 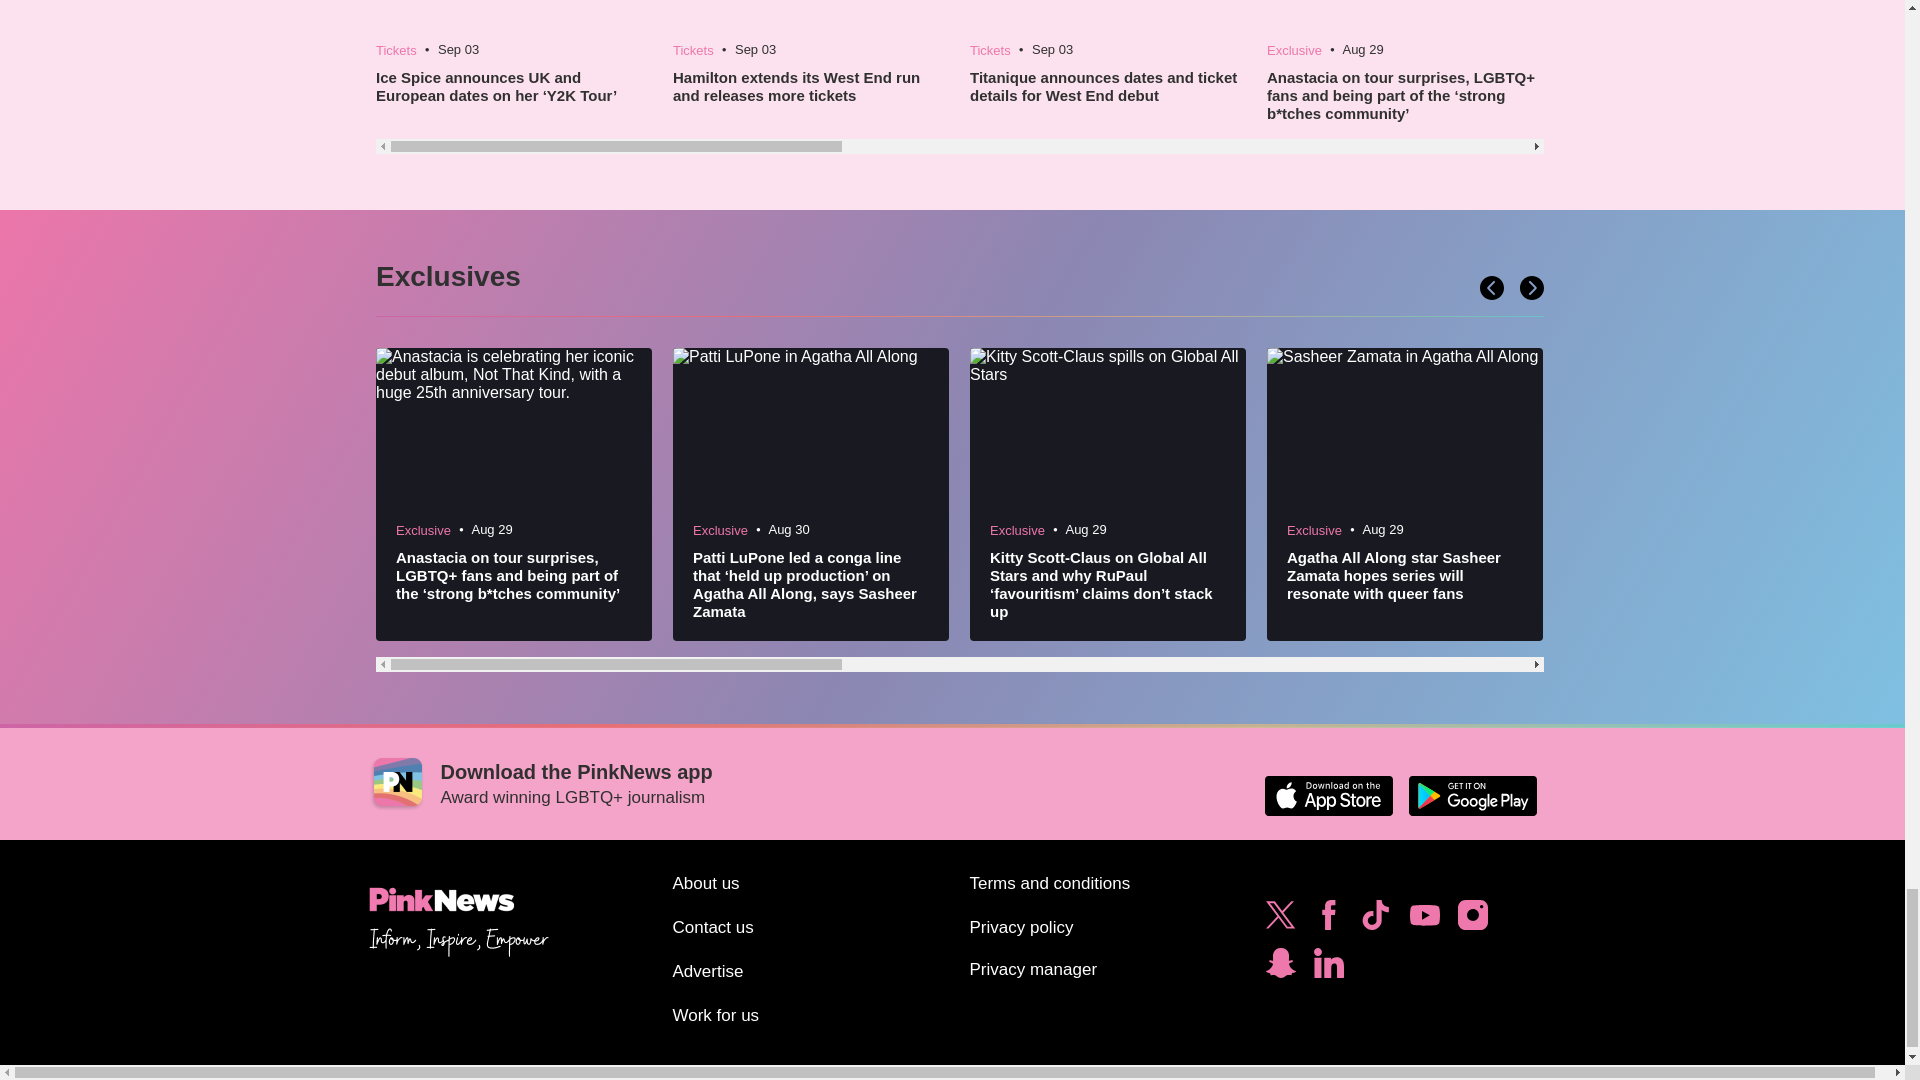 What do you see at coordinates (1424, 920) in the screenshot?
I see `Subscribe to PinkNews on YouTube` at bounding box center [1424, 920].